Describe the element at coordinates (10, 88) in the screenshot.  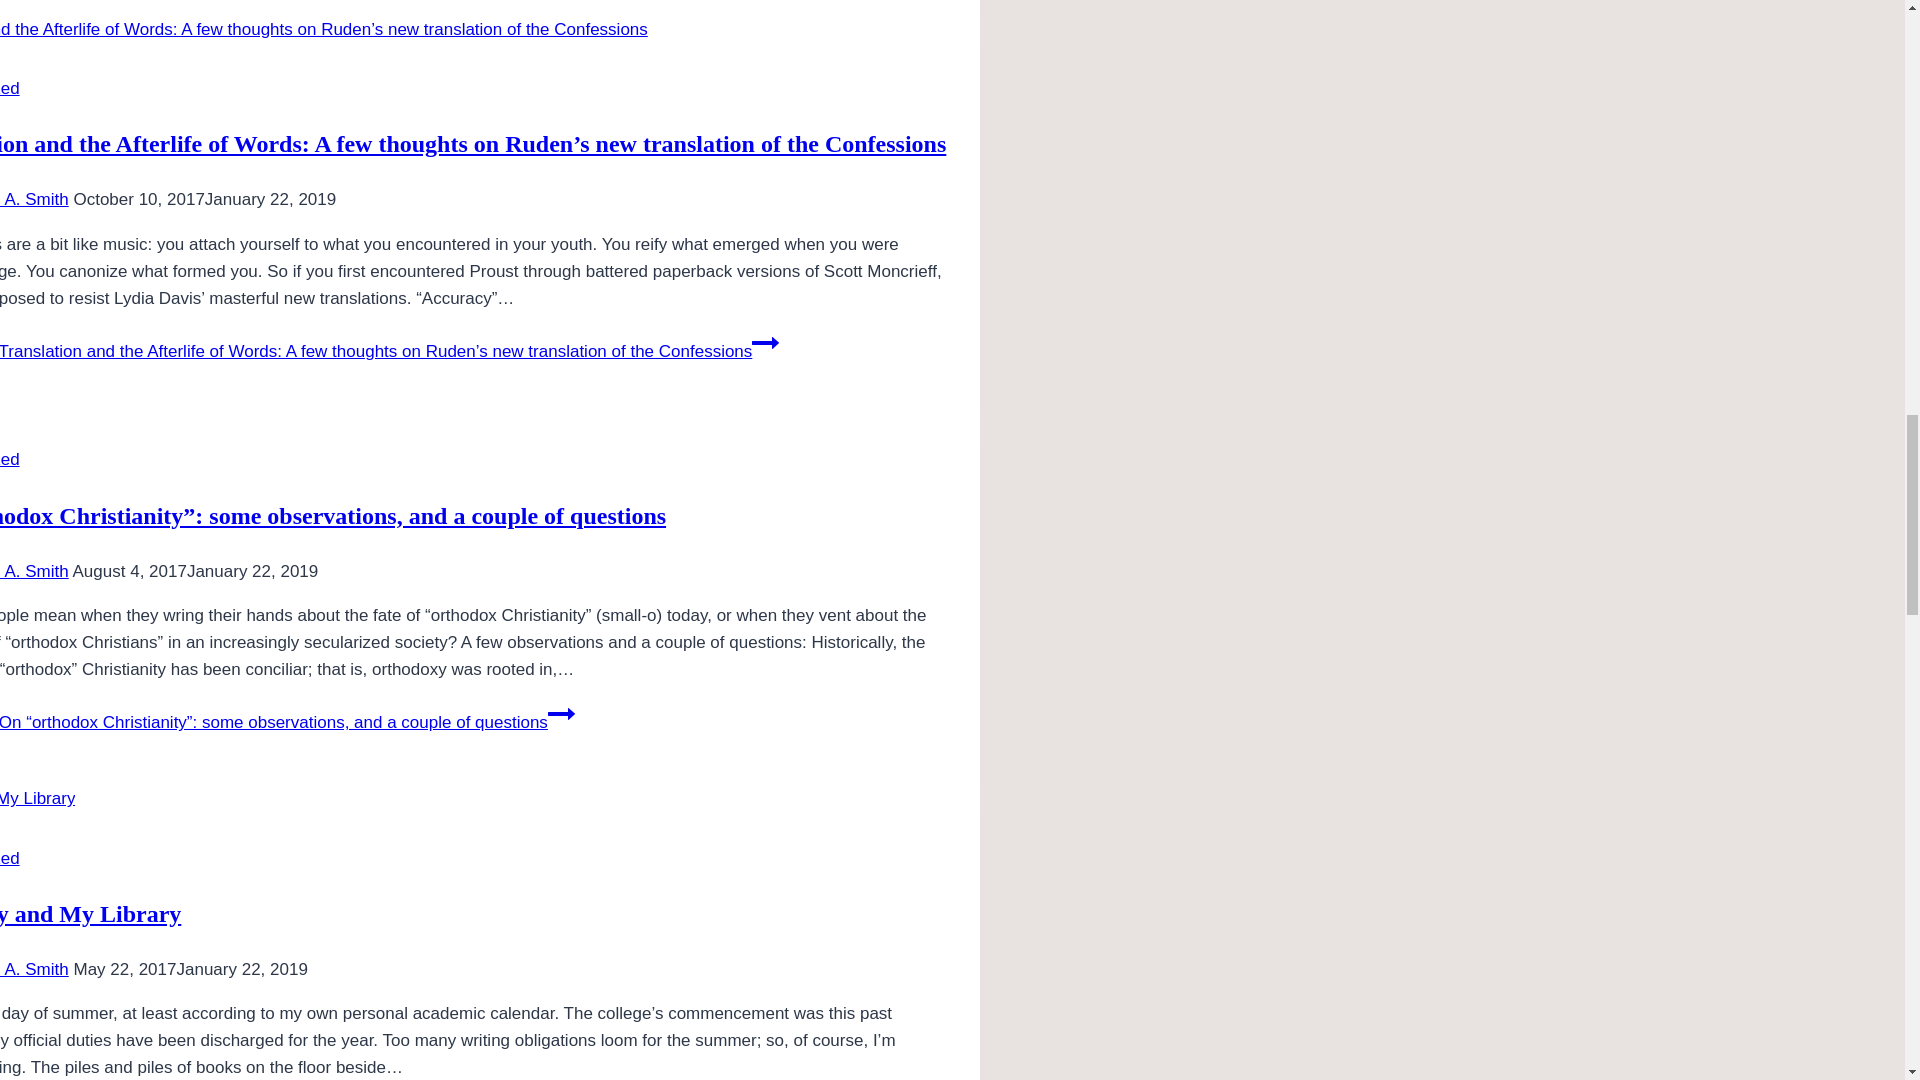
I see `Uncategorized` at that location.